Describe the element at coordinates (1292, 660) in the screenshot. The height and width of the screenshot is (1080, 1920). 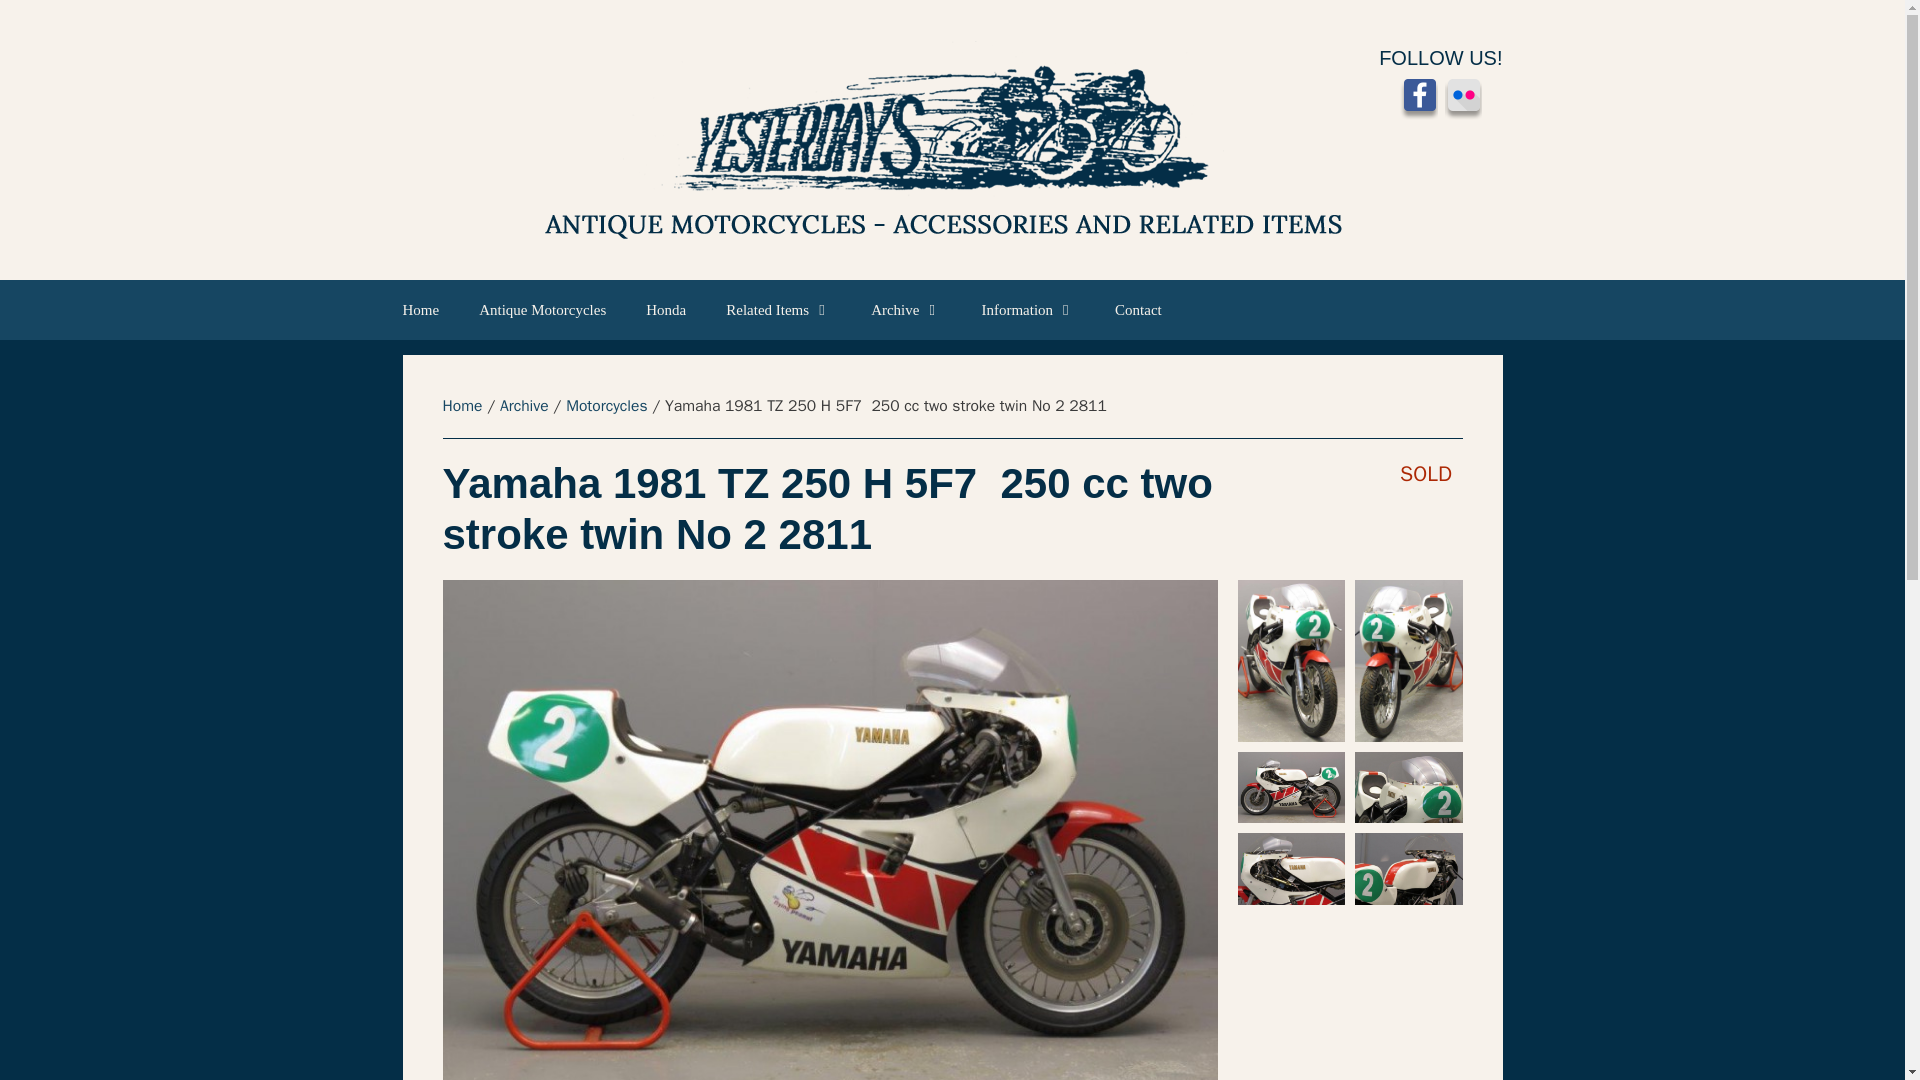
I see `Yam-1981-TZ250-nr2-2811-4` at that location.